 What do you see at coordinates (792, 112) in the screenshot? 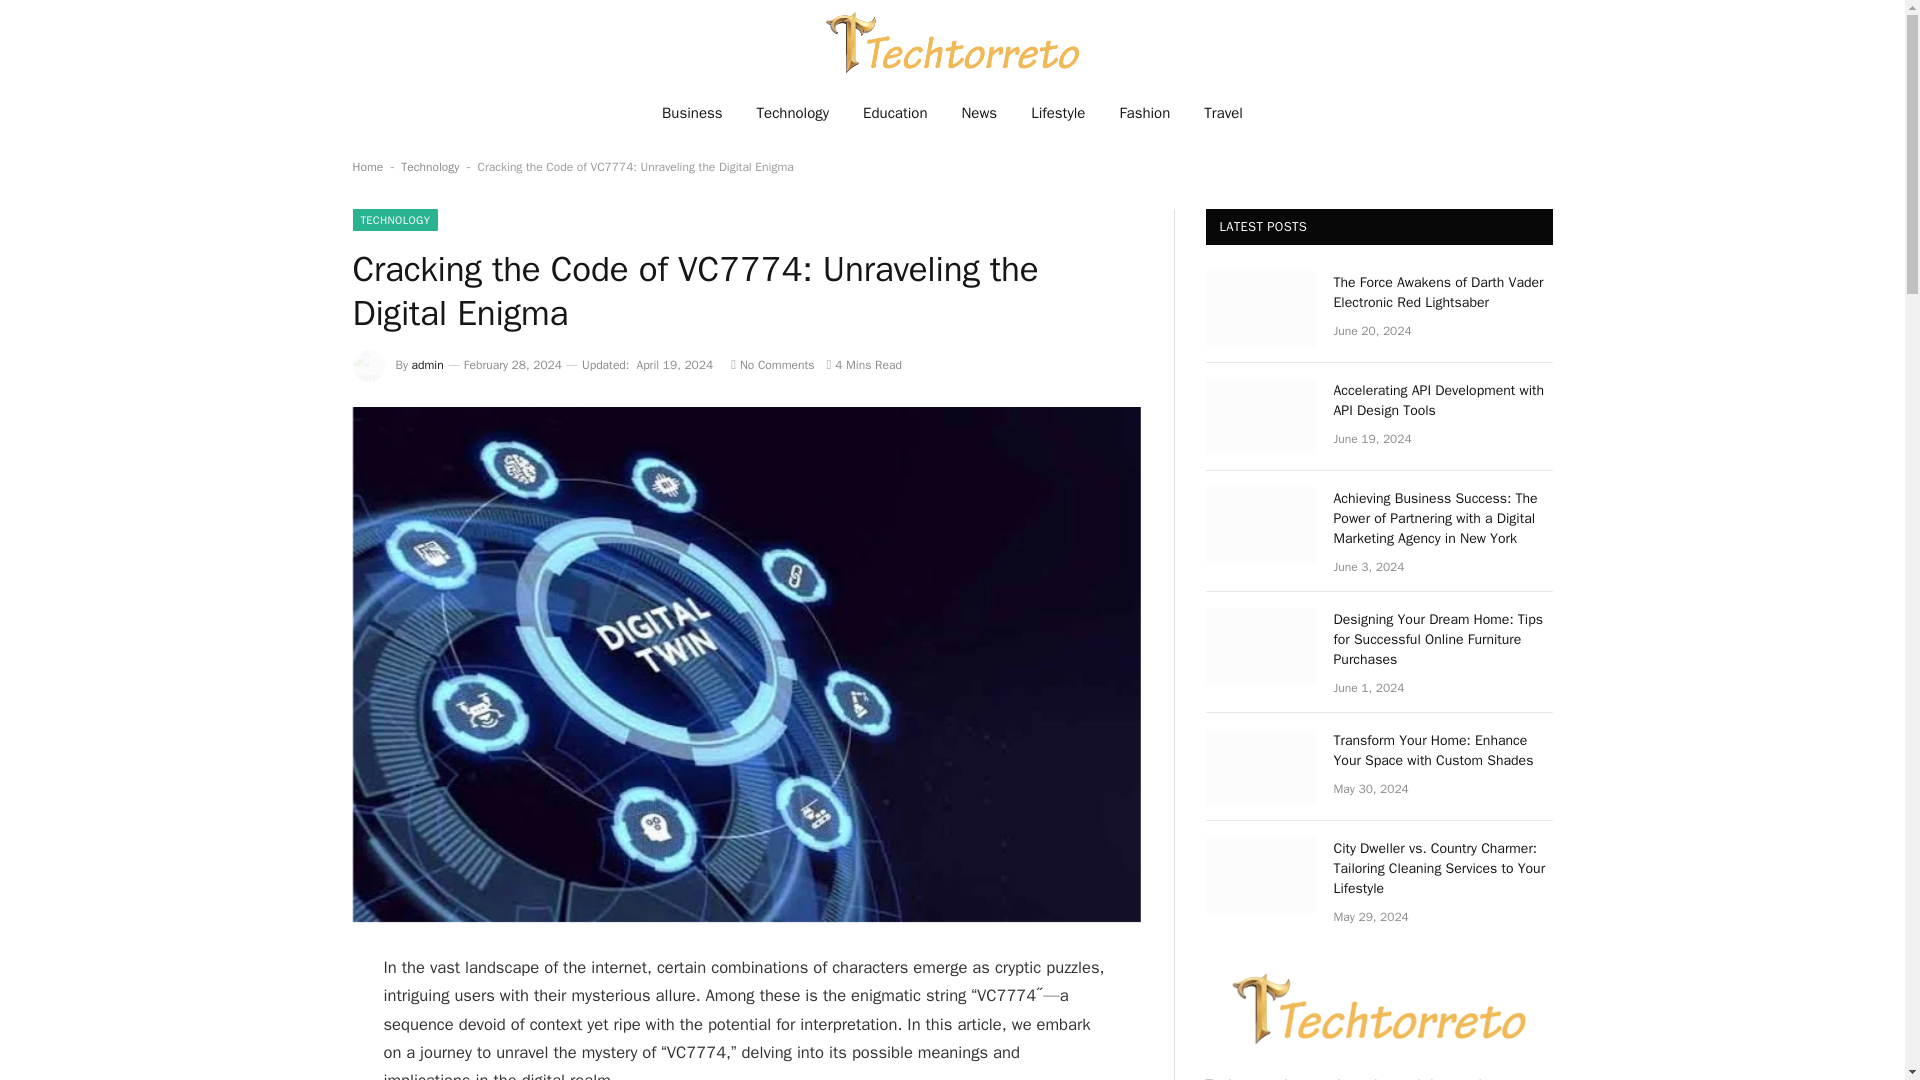
I see `Technology` at bounding box center [792, 112].